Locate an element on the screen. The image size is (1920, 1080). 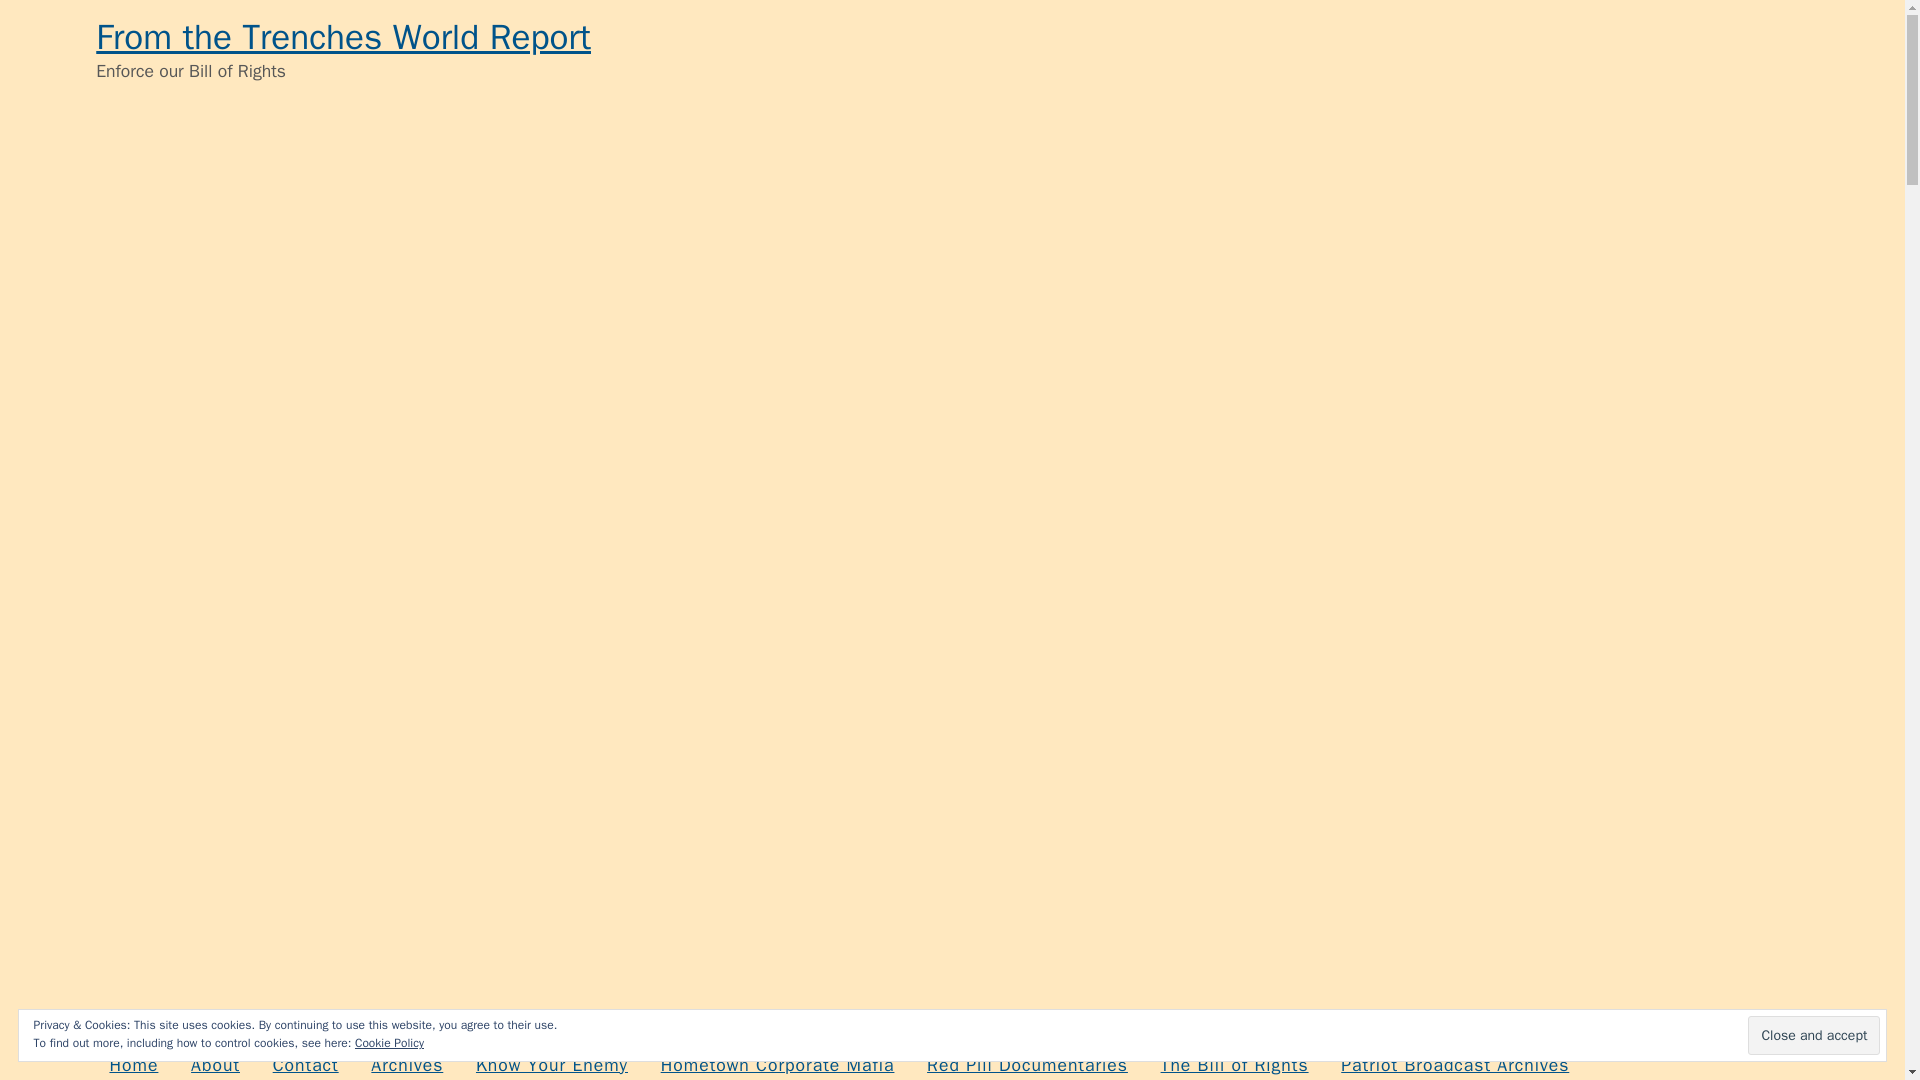
Close and accept is located at coordinates (1813, 1036).